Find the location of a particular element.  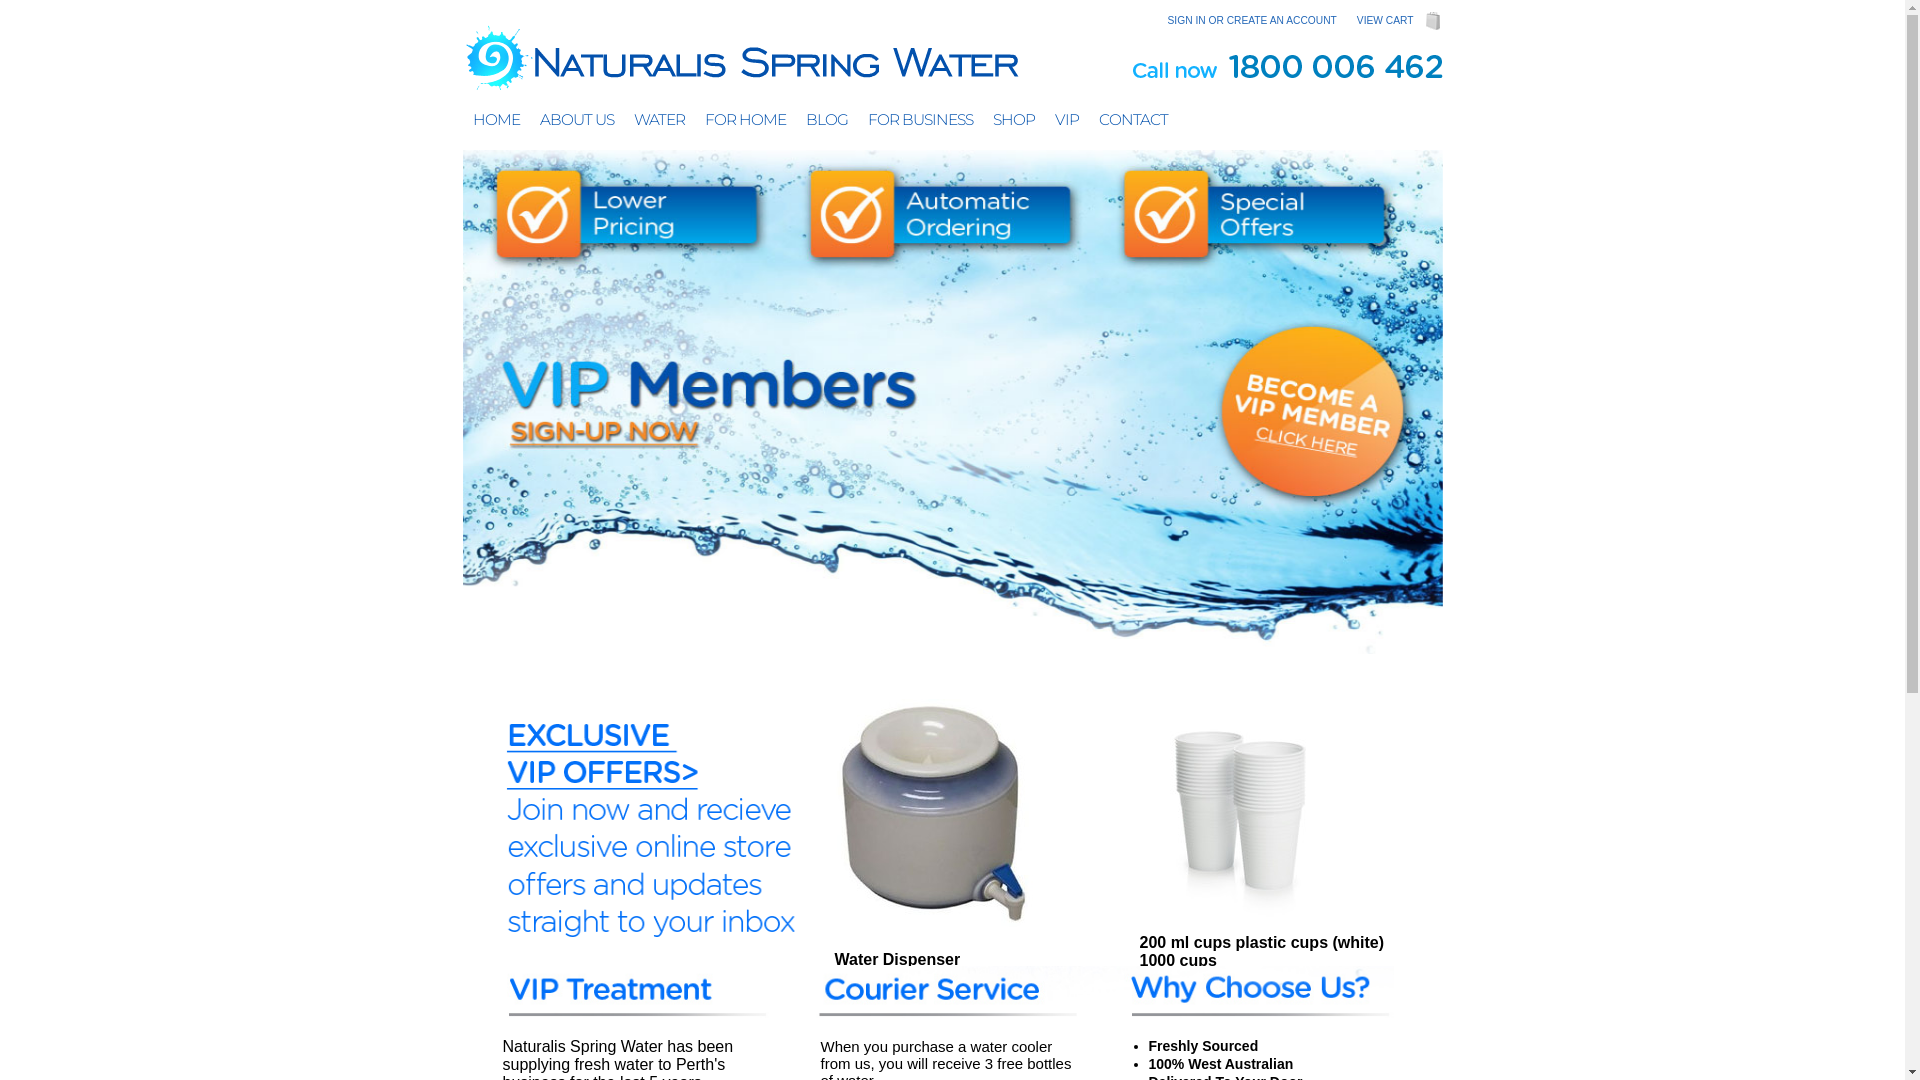

HOME is located at coordinates (496, 120).